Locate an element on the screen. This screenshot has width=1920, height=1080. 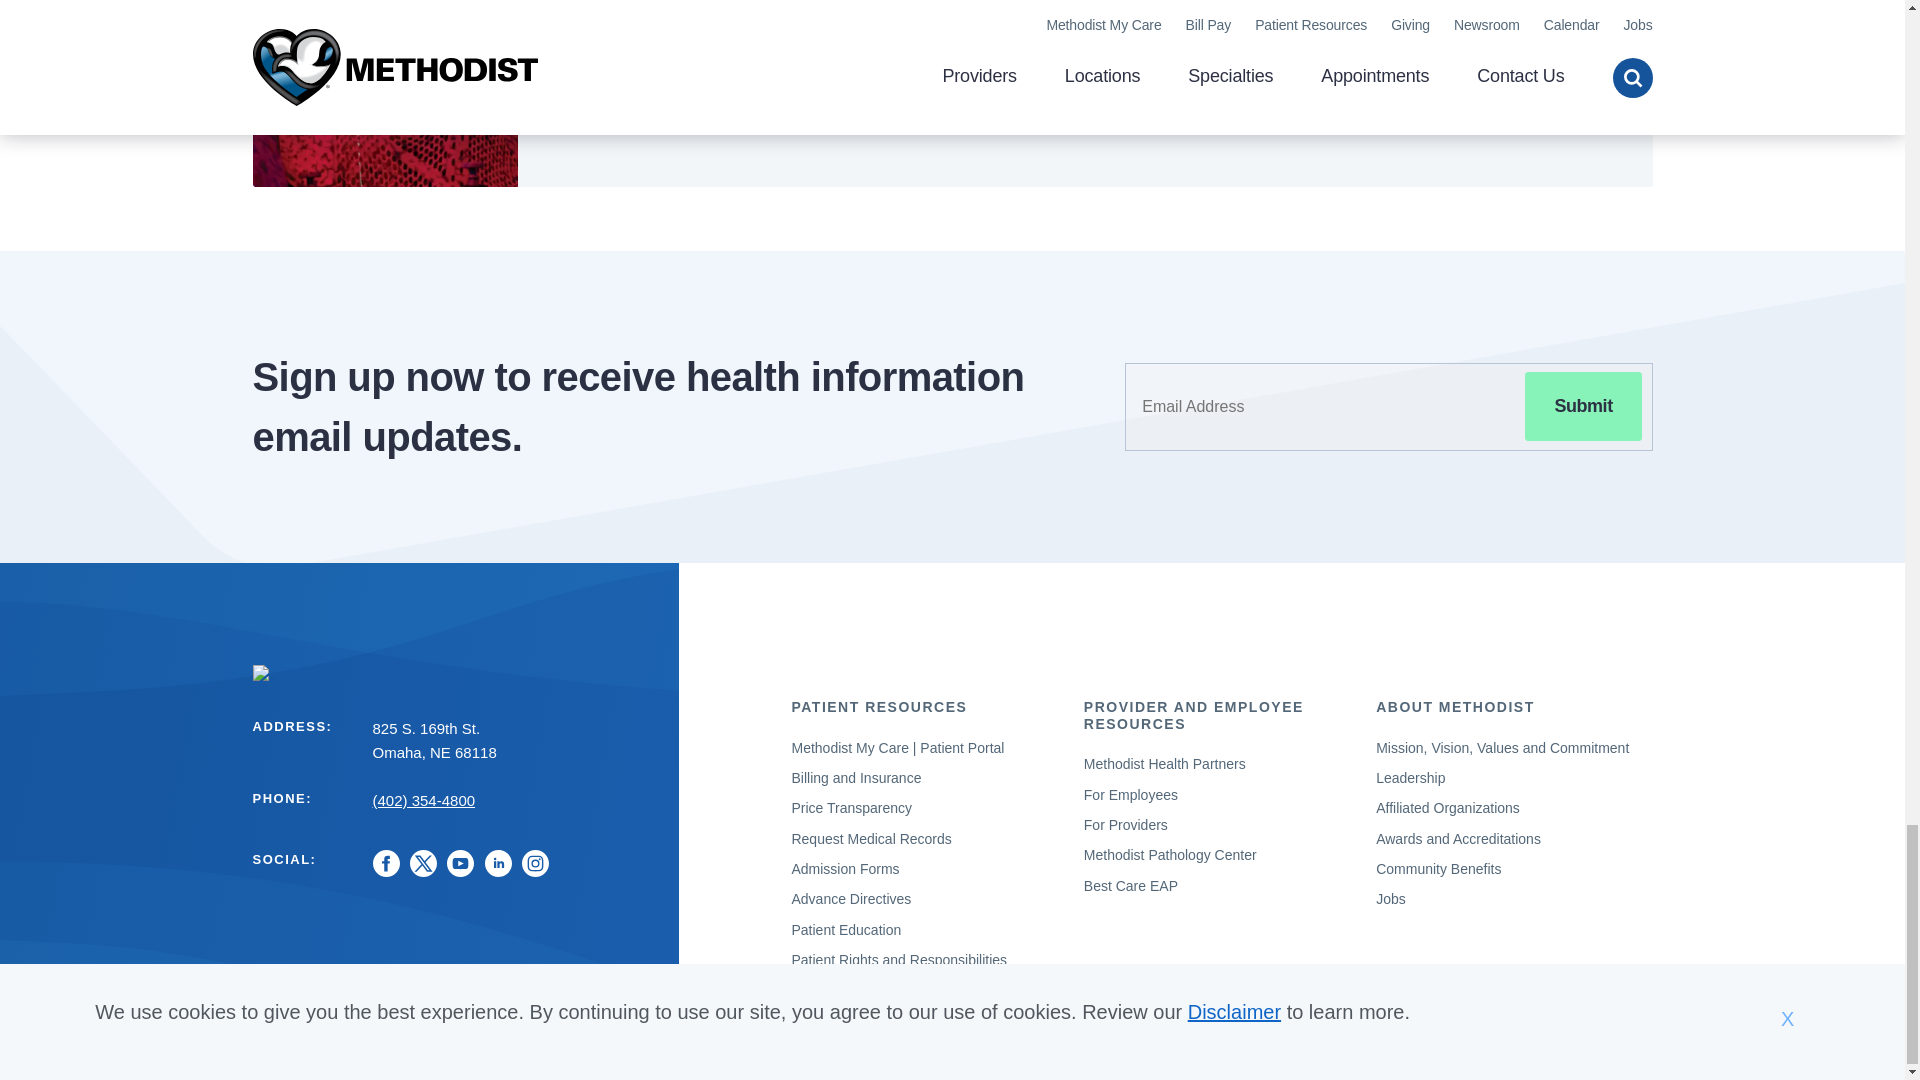
Home is located at coordinates (452, 671).